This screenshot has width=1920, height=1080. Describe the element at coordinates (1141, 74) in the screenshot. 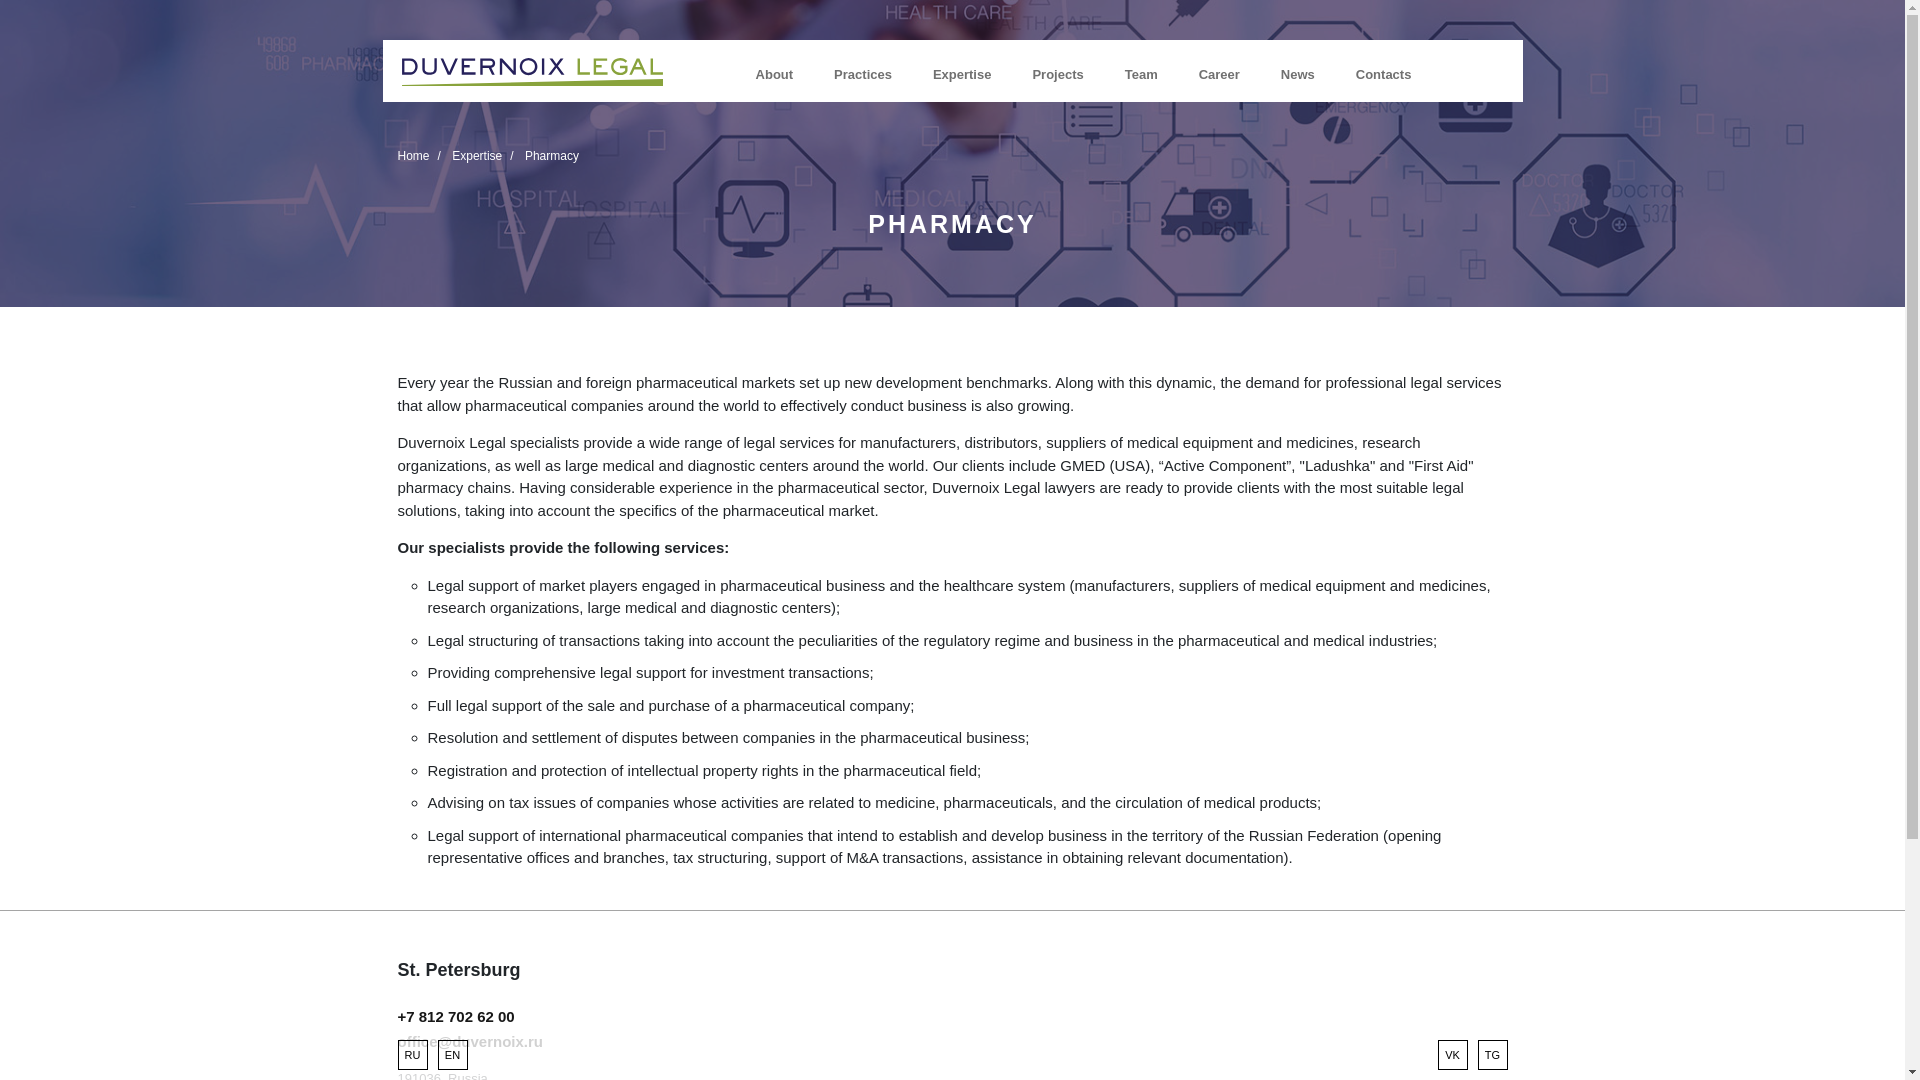

I see `Team` at that location.